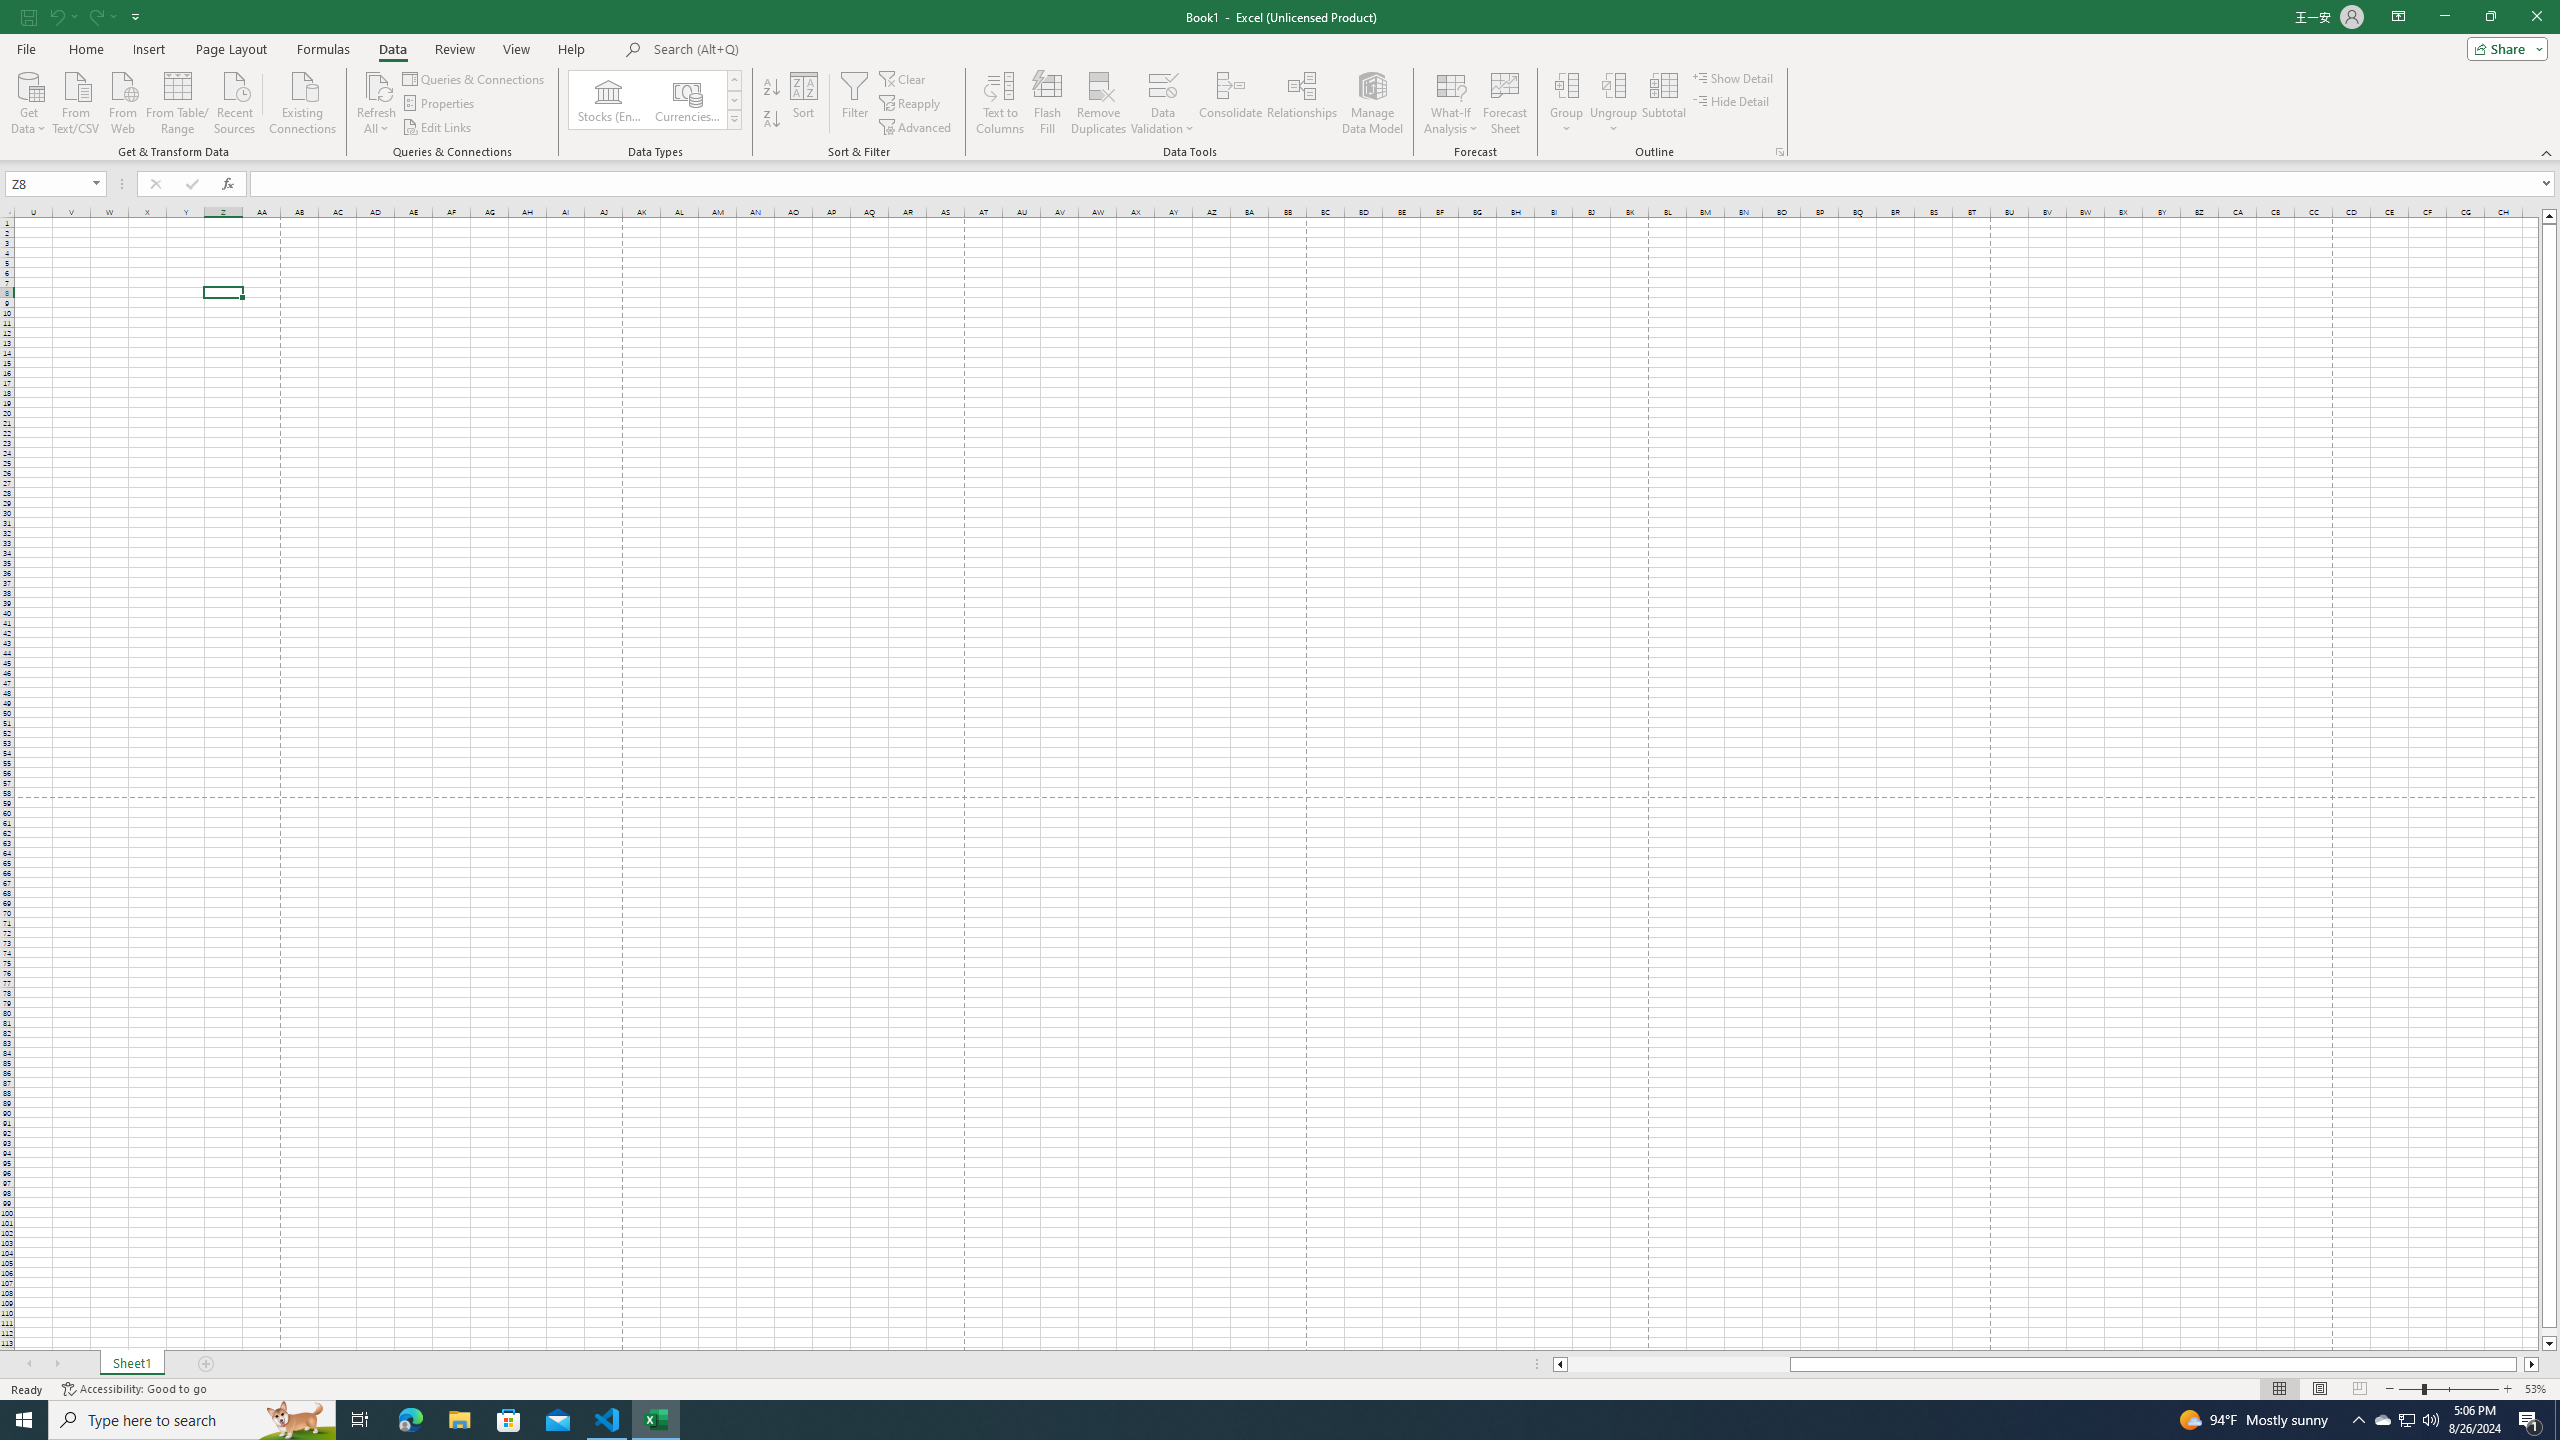 The width and height of the screenshot is (2560, 1440). Describe the element at coordinates (1678, 1364) in the screenshot. I see `Page left` at that location.